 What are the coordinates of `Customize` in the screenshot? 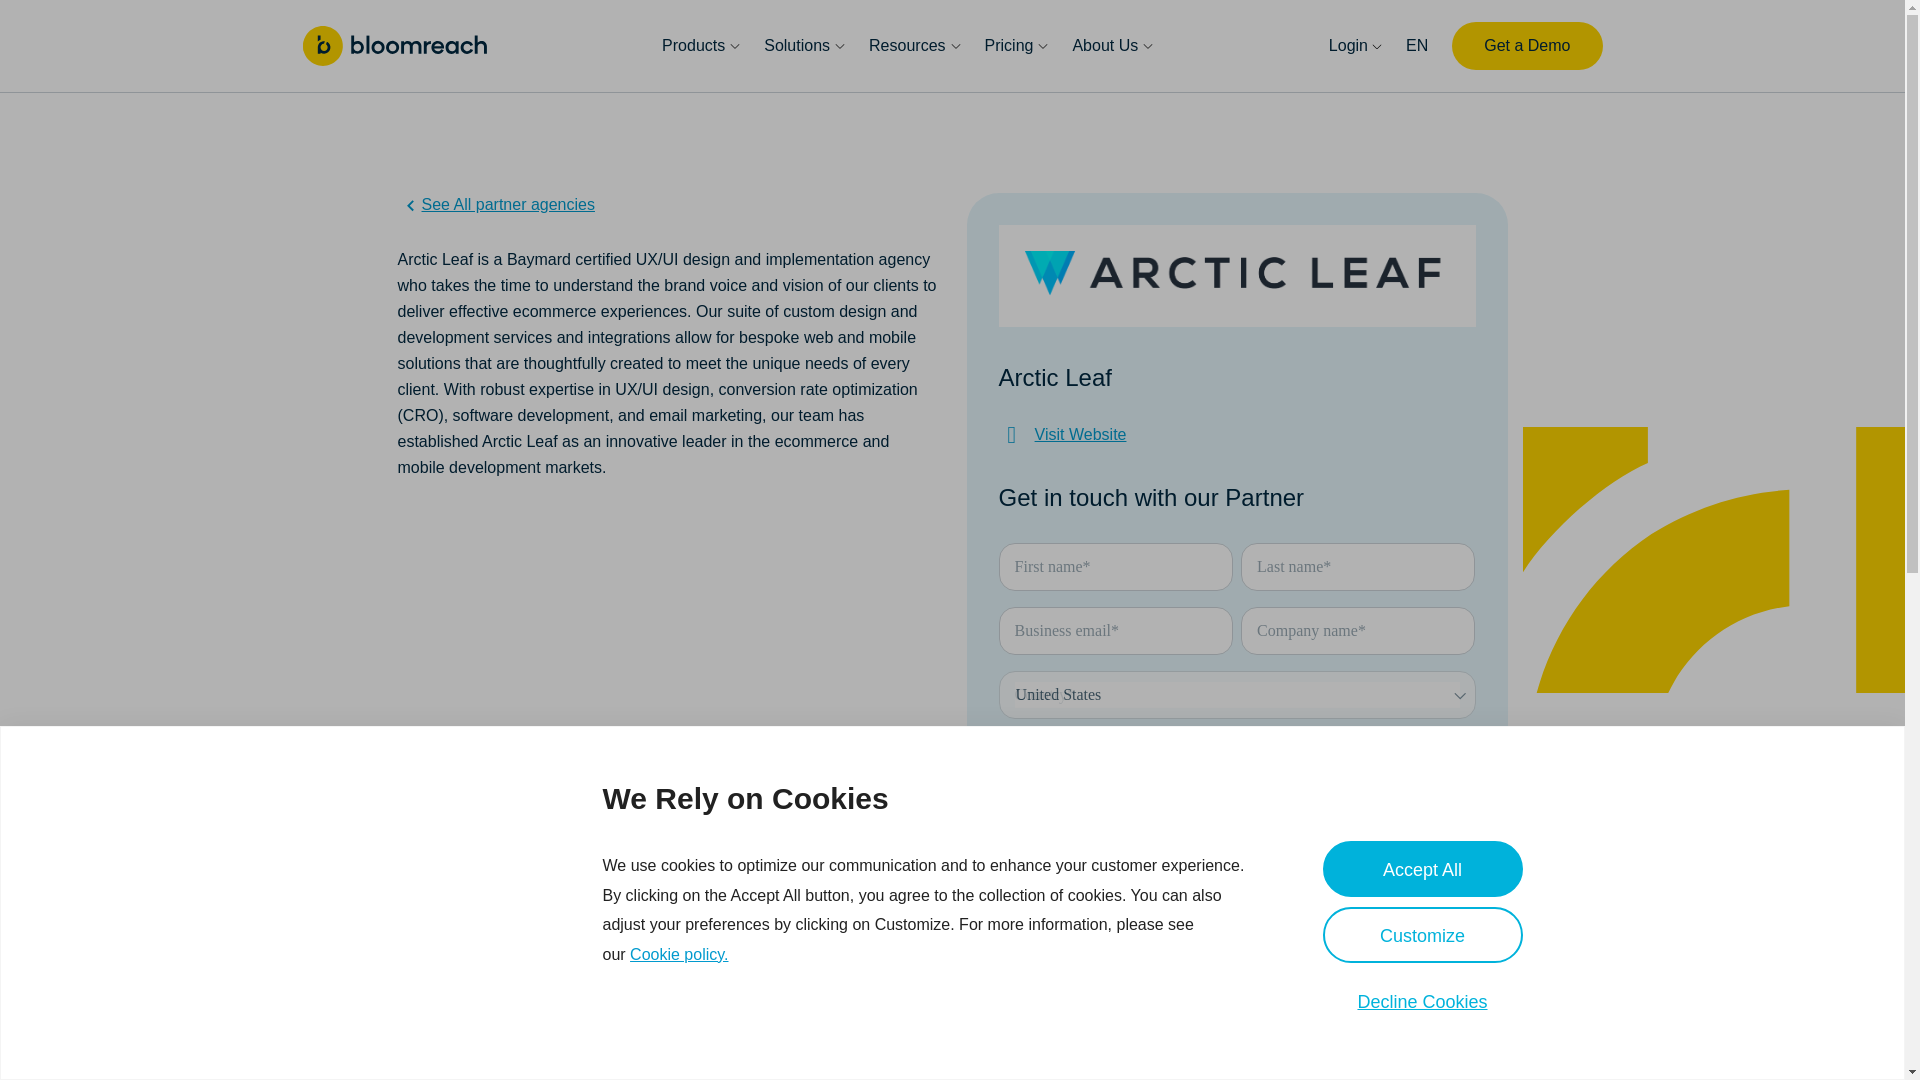 It's located at (1422, 935).